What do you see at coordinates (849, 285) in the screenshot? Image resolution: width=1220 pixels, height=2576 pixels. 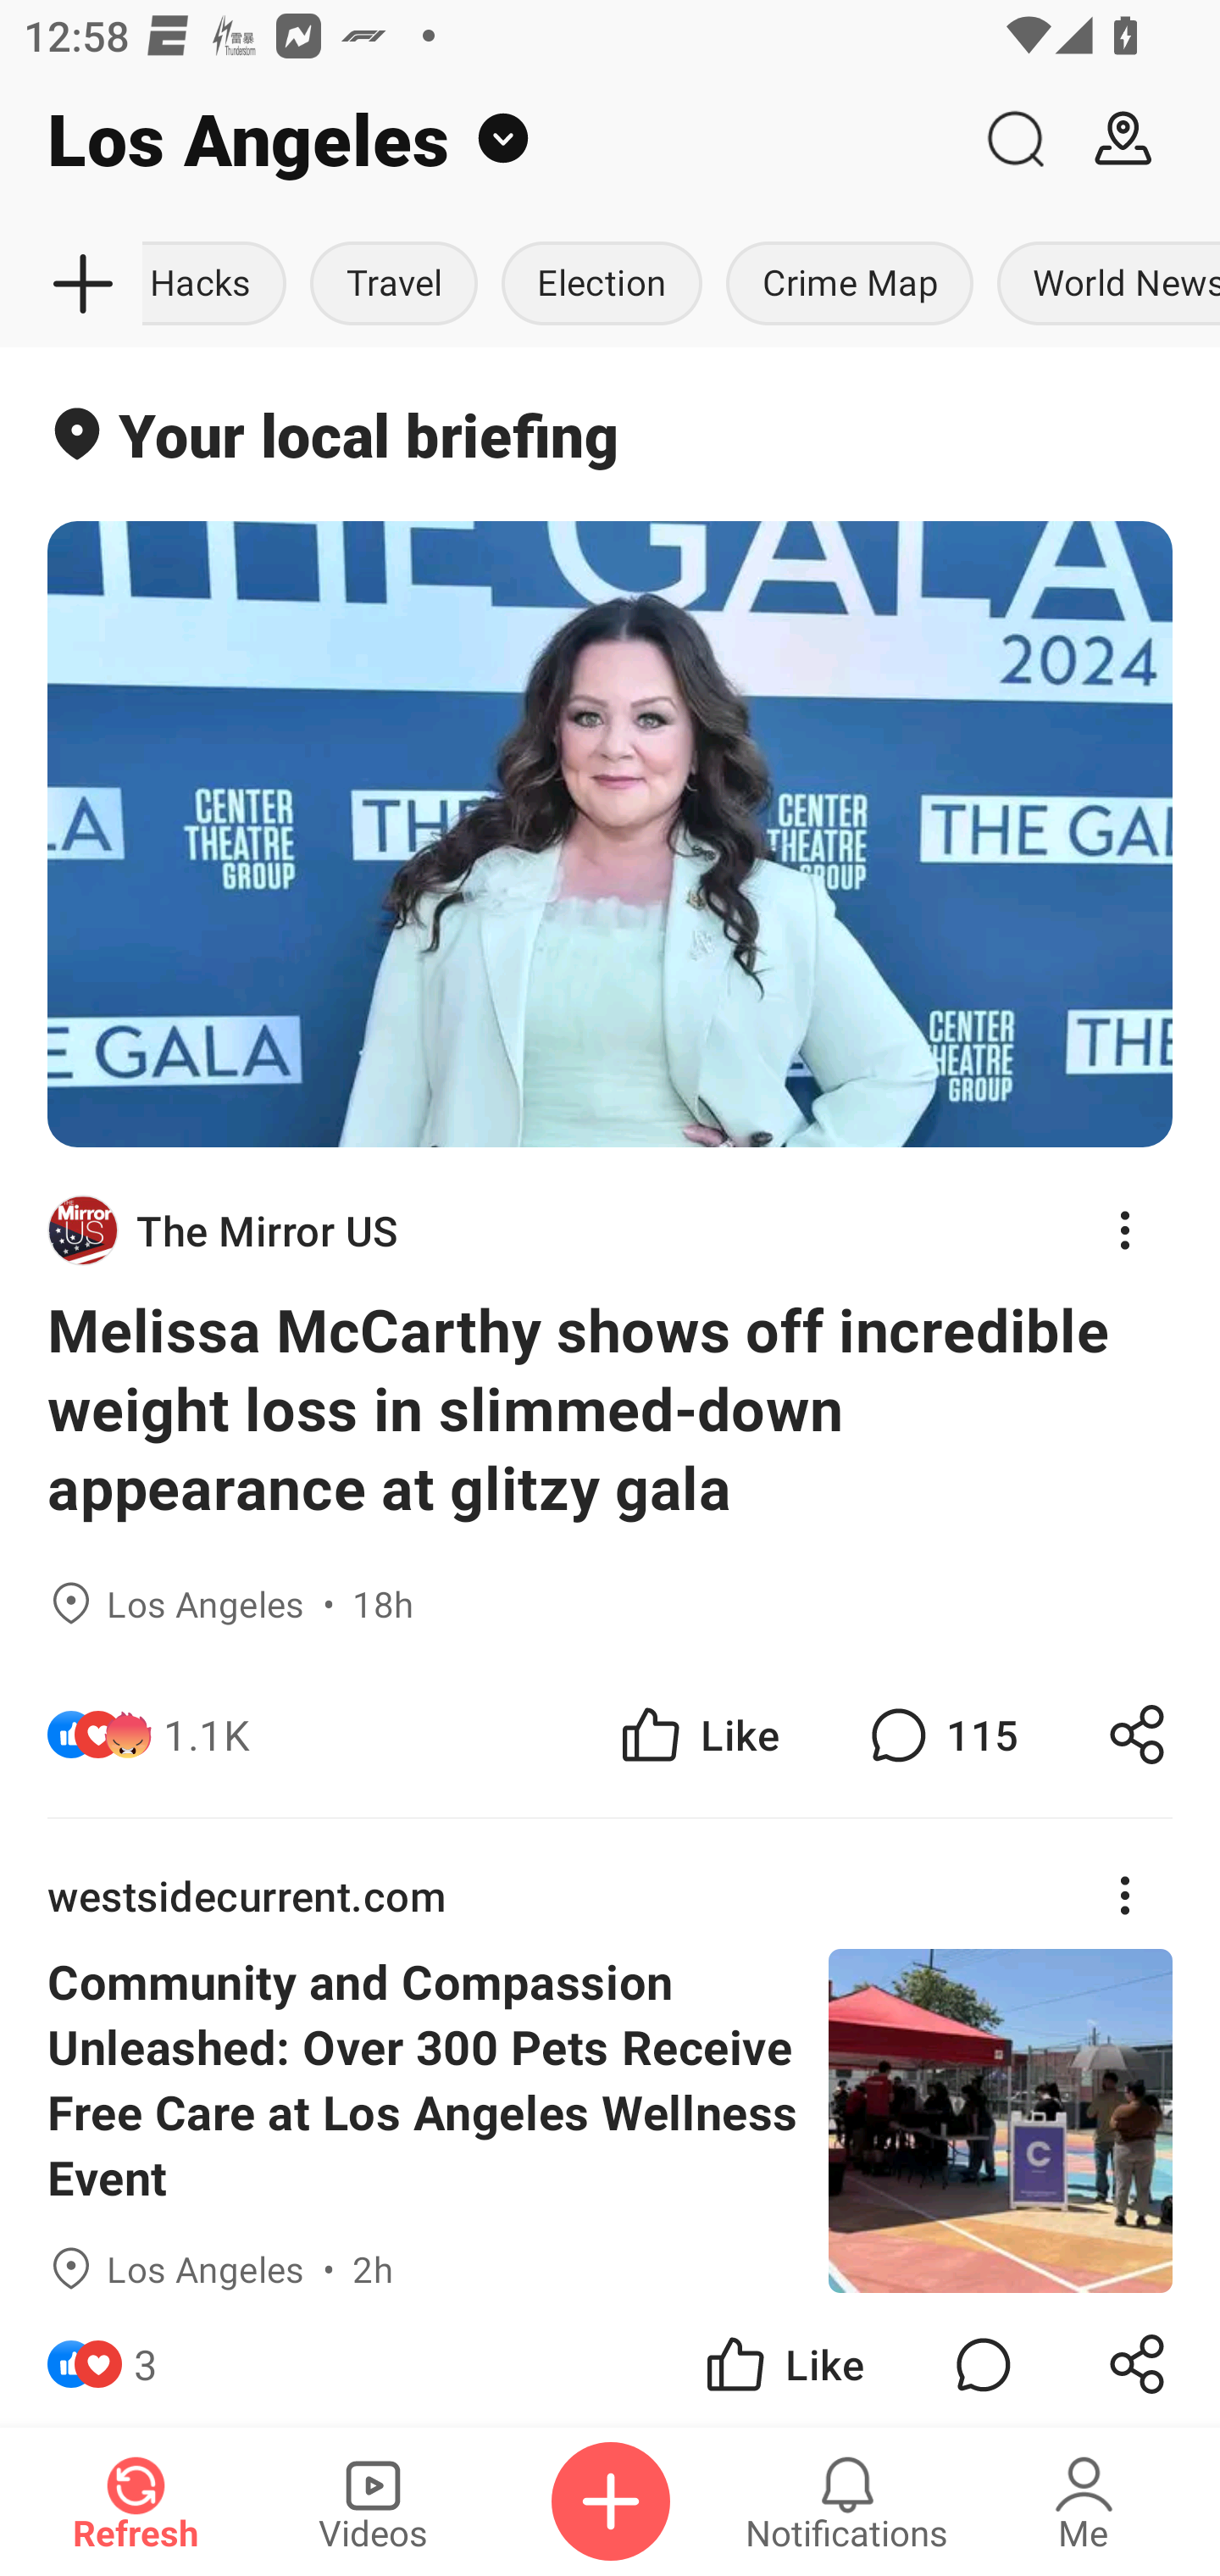 I see `Crime Map` at bounding box center [849, 285].